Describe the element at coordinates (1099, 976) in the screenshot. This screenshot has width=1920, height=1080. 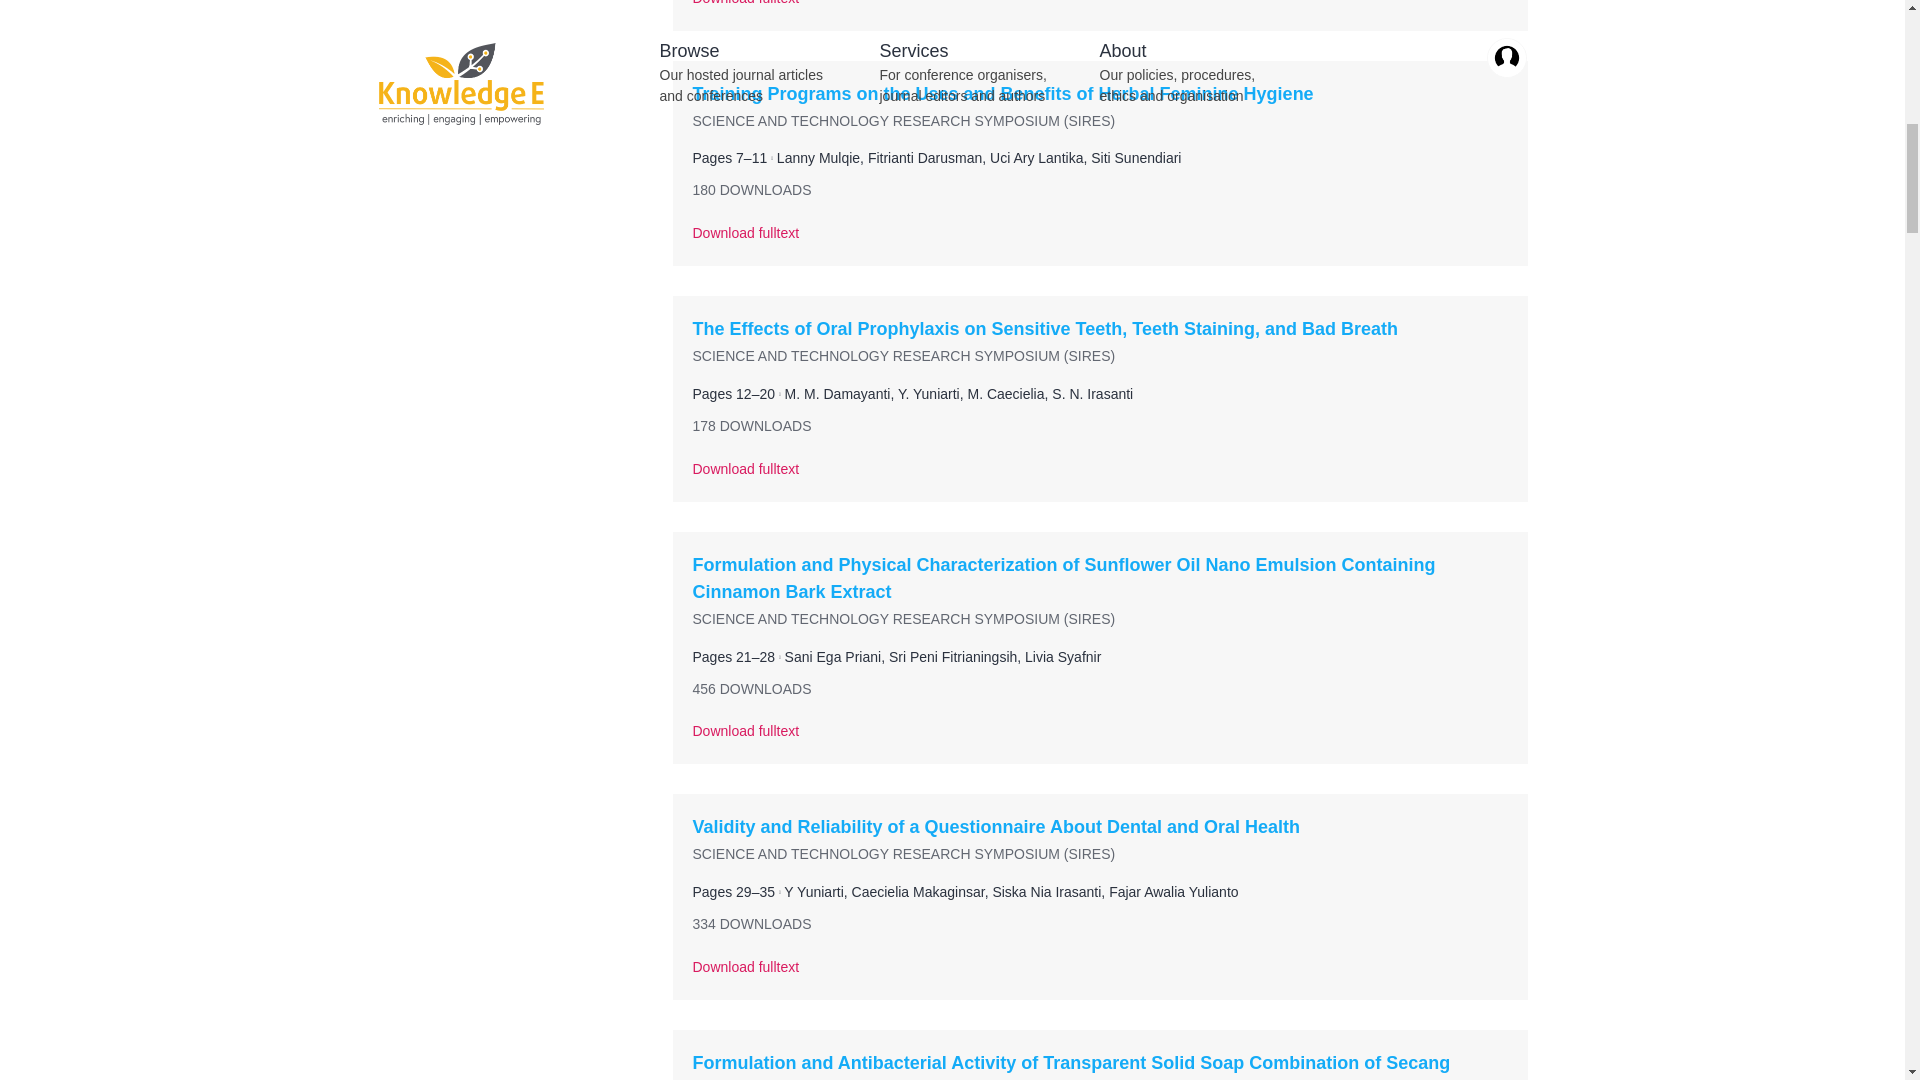
I see `Download fulltext` at that location.